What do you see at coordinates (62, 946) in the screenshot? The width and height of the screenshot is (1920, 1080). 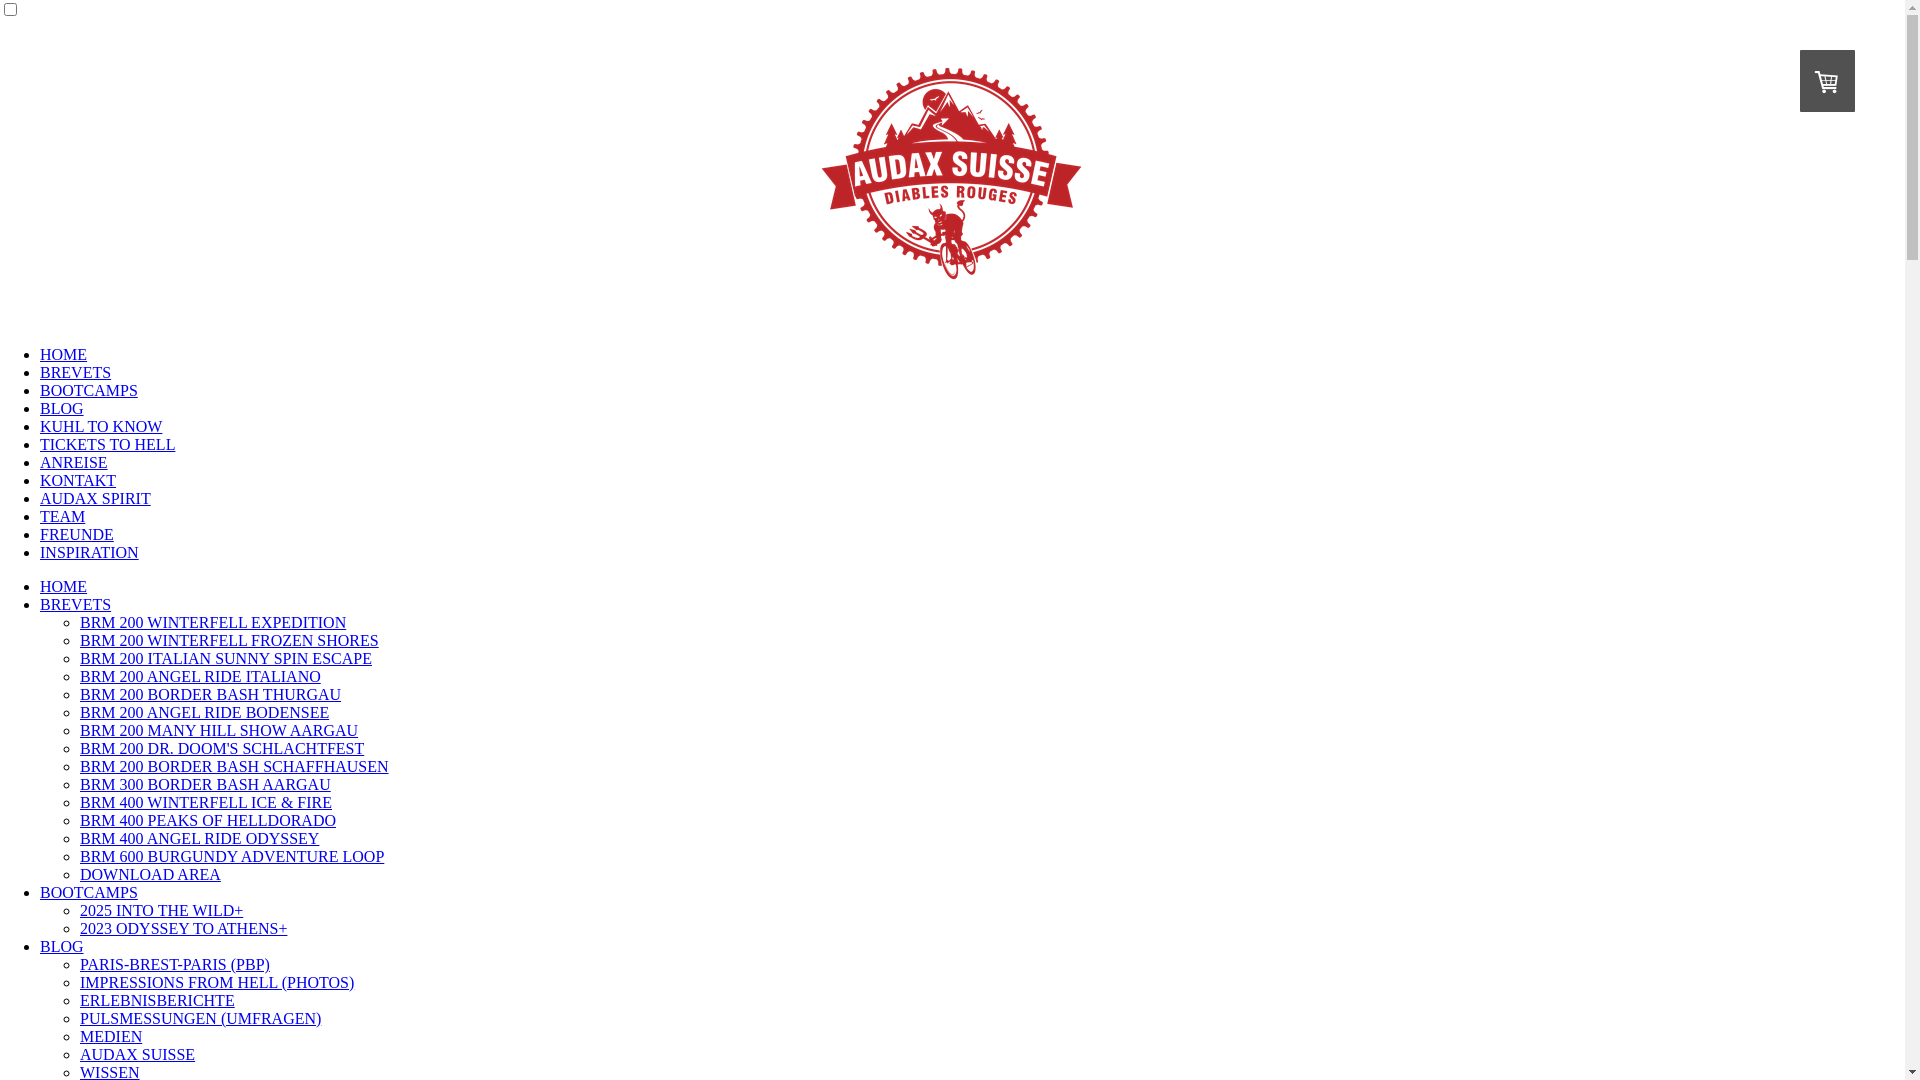 I see `BLOG` at bounding box center [62, 946].